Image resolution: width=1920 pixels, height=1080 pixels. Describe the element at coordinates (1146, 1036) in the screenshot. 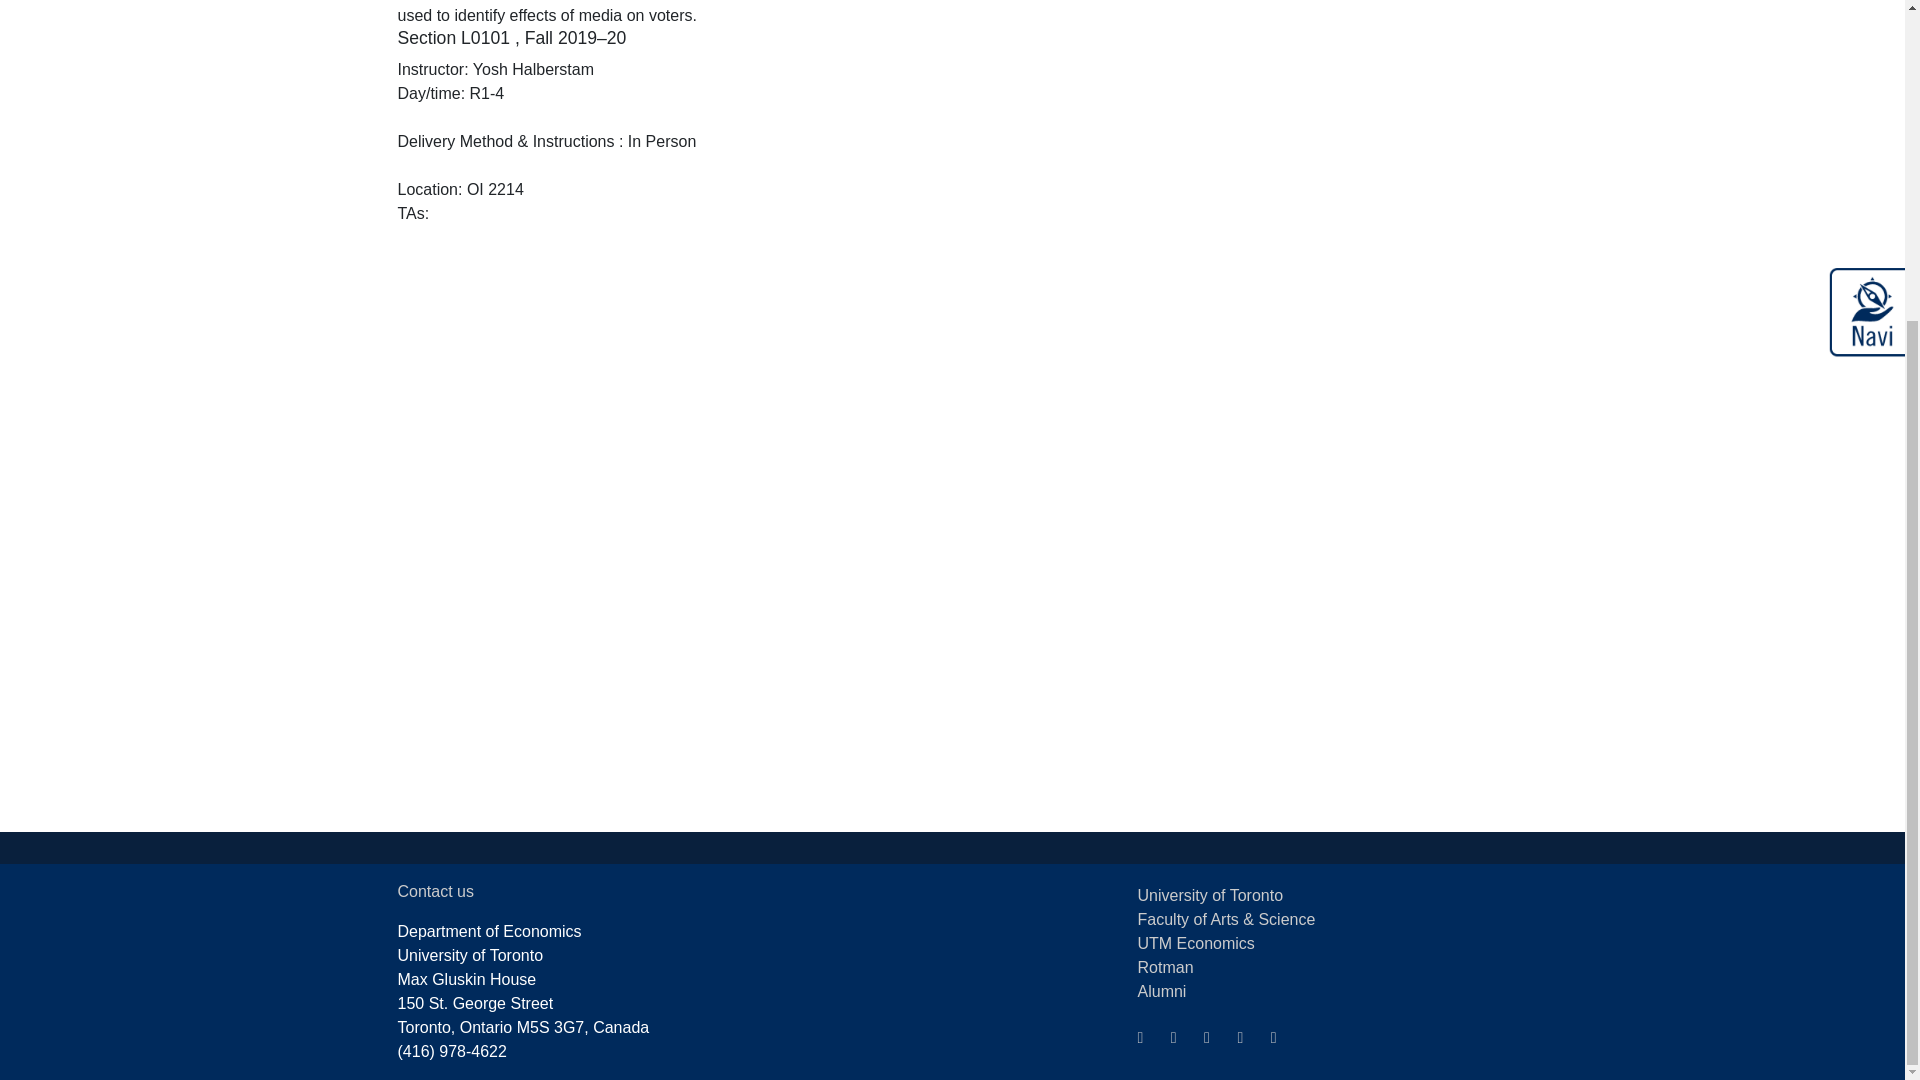

I see `Follow UofT Economics on Twitter` at that location.